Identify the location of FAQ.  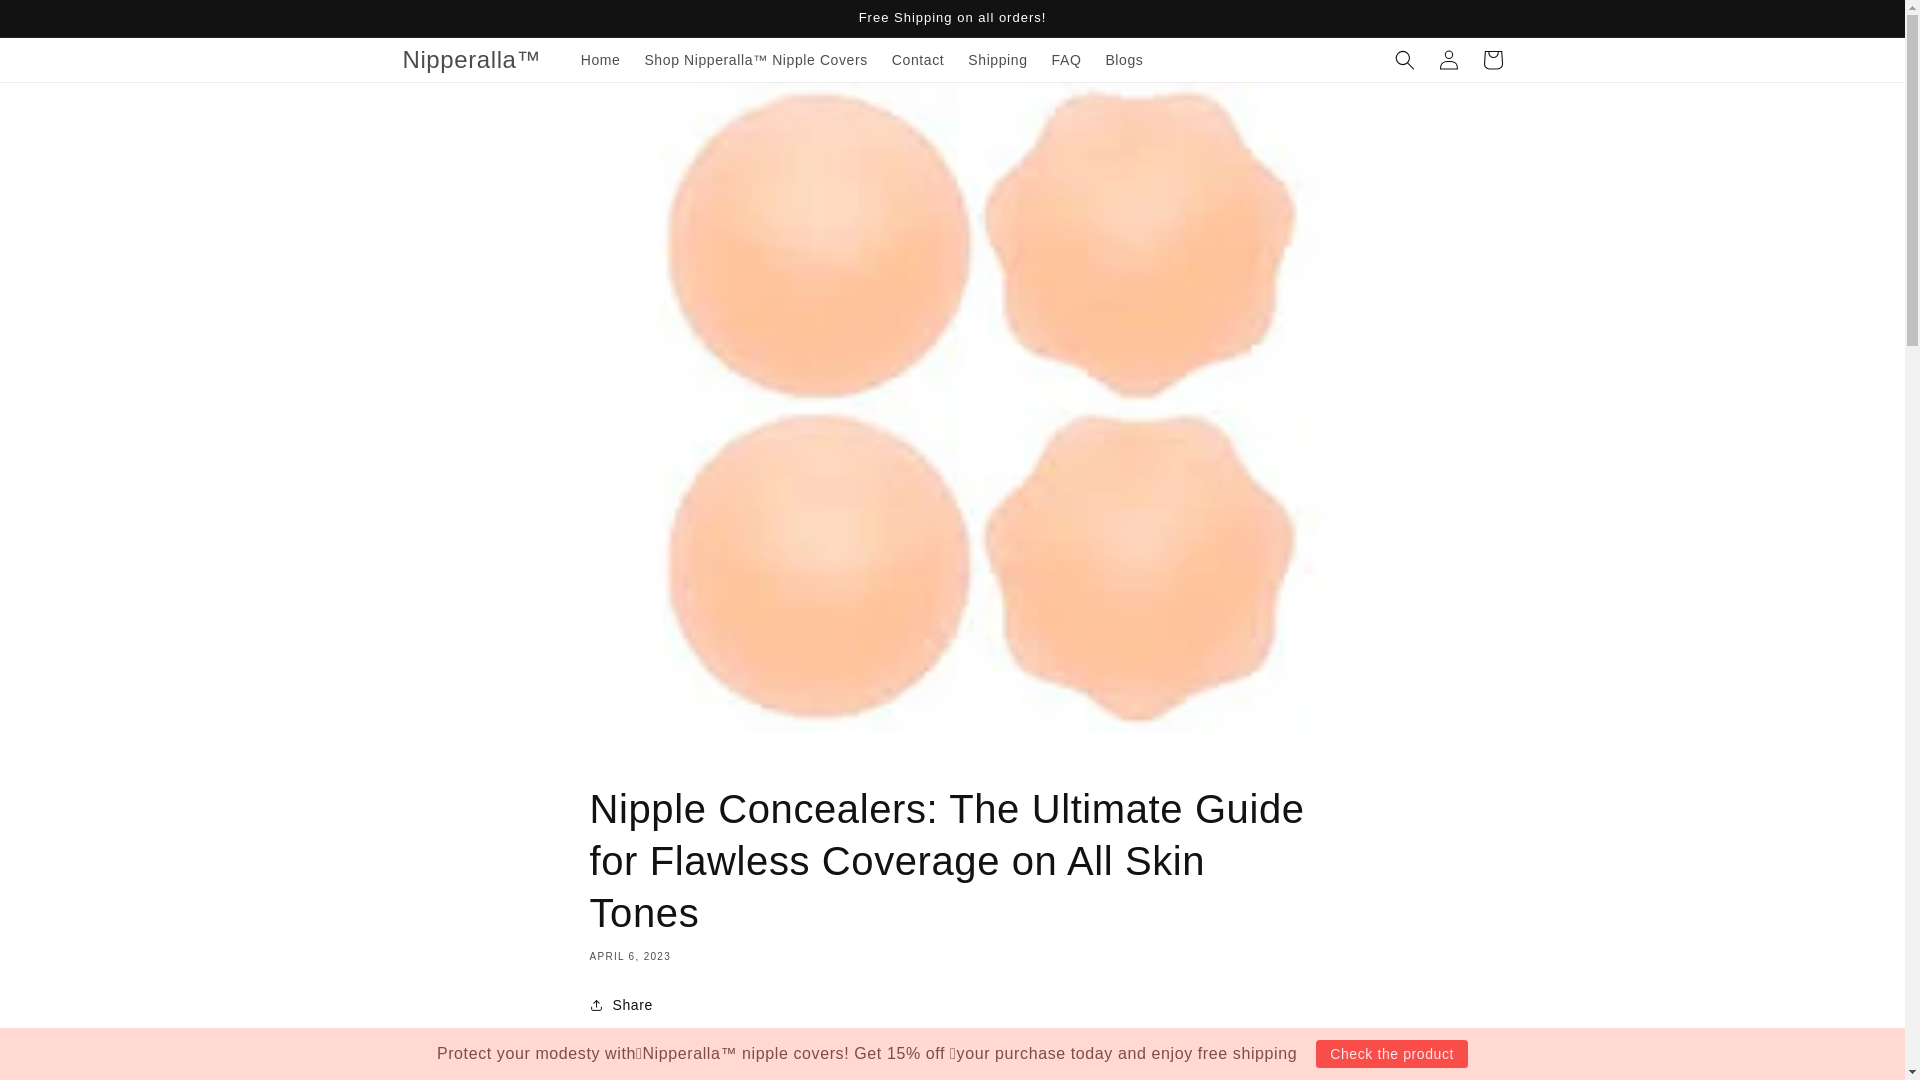
(1067, 60).